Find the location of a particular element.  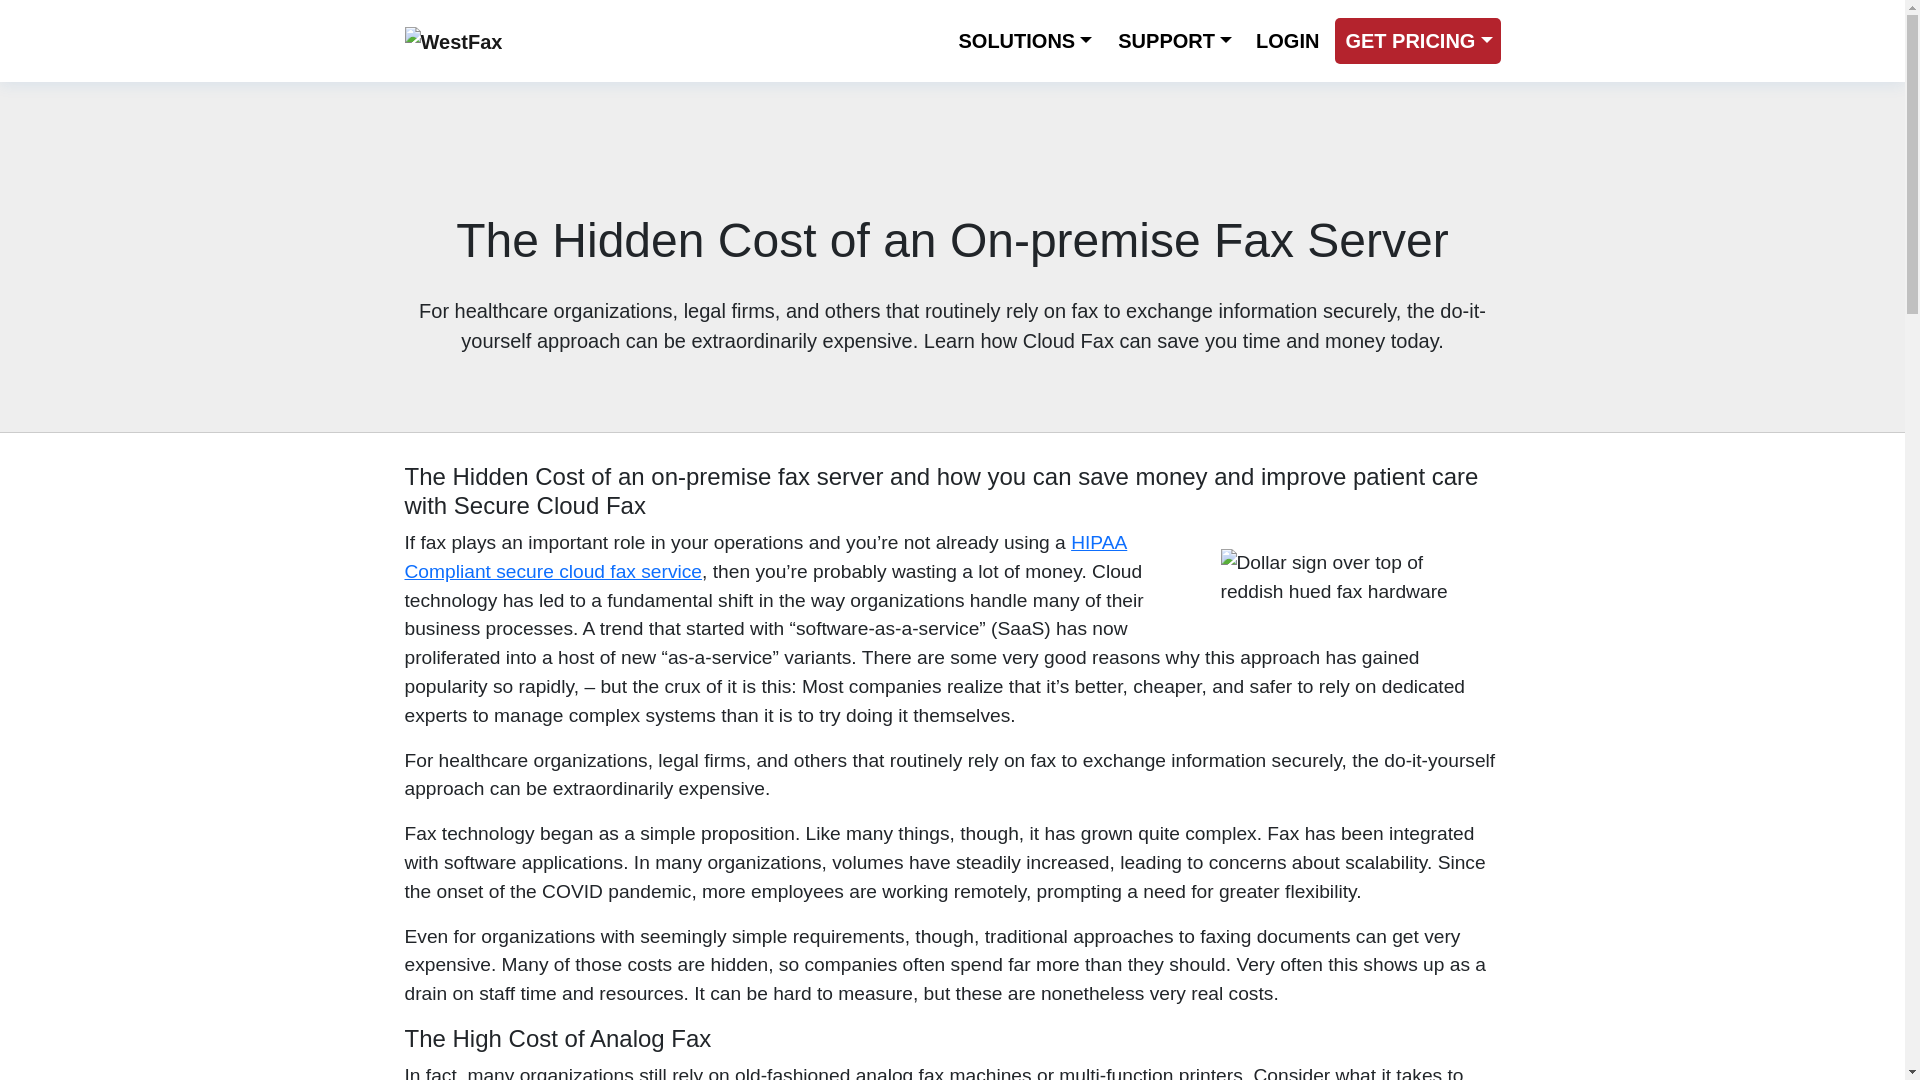

HIPAA Compliant secure cloud fax service is located at coordinates (765, 557).